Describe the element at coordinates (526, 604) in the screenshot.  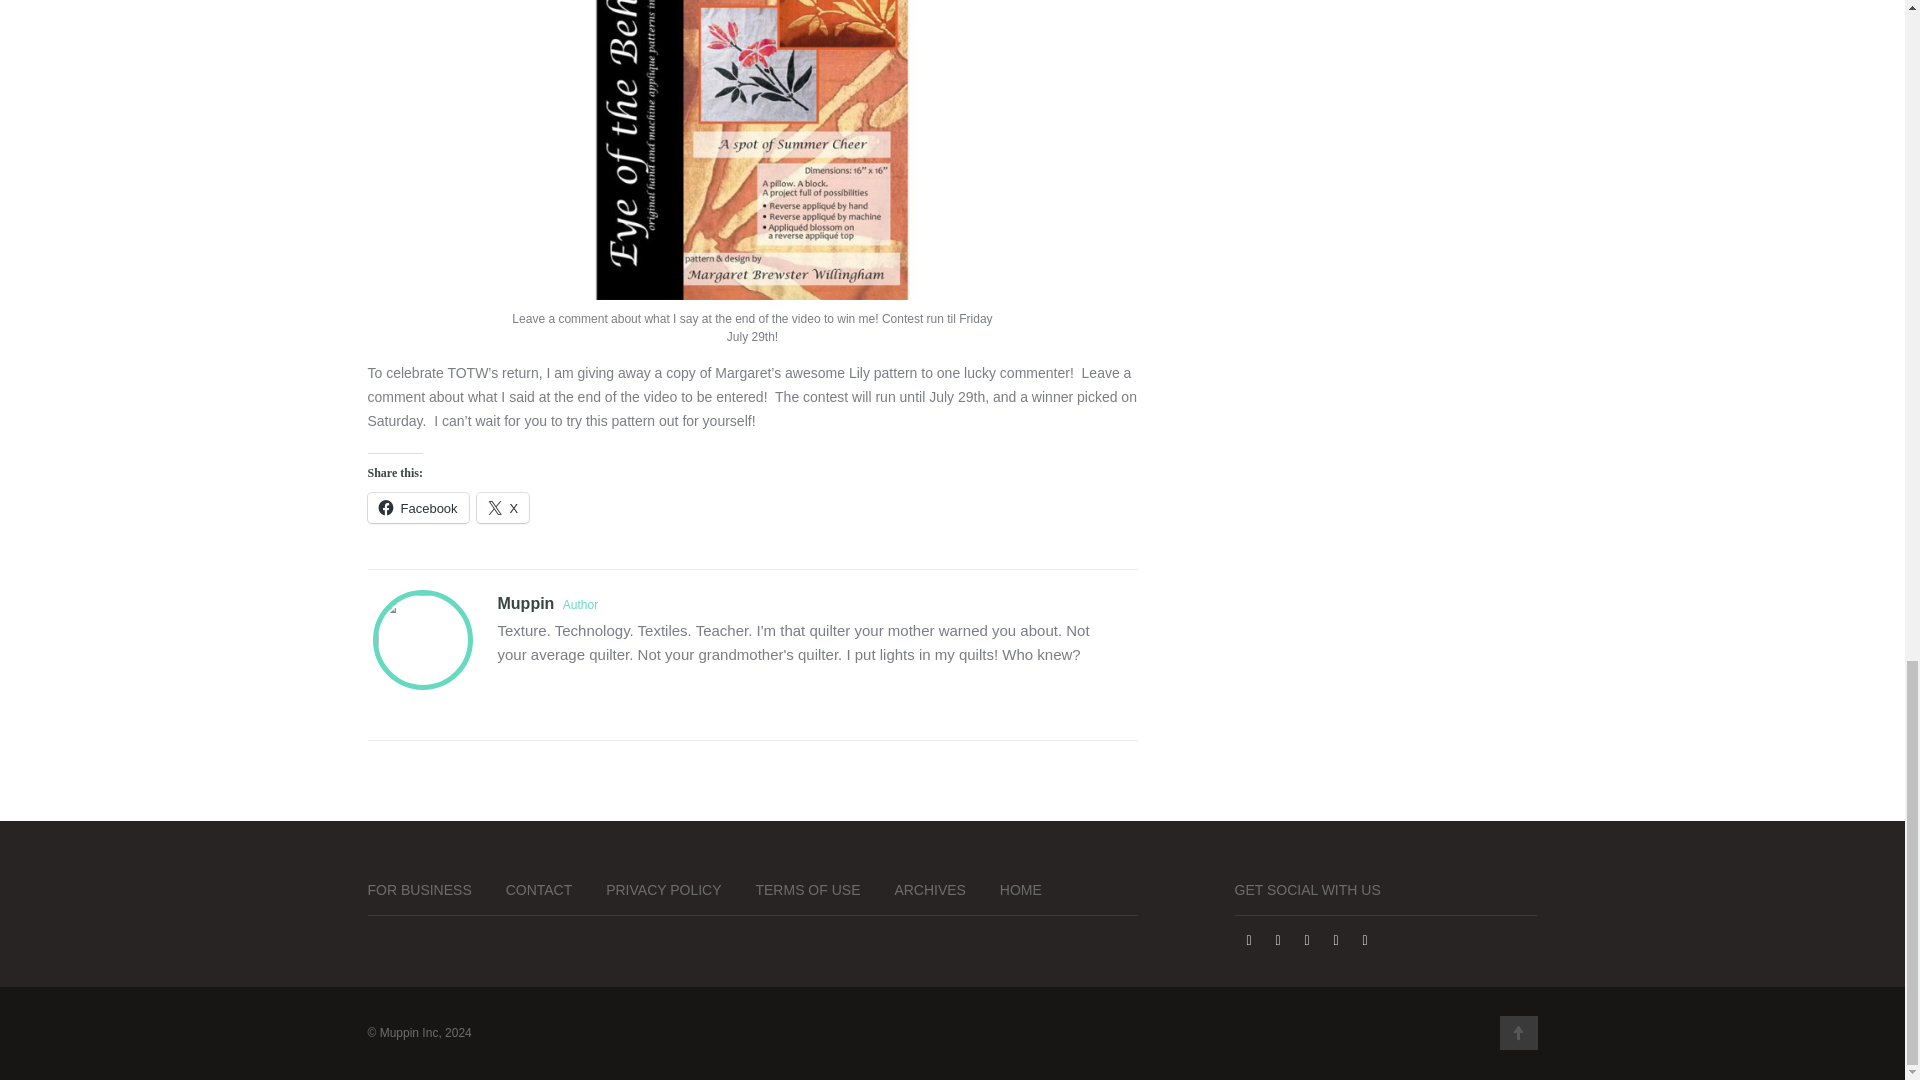
I see `Posts by Muppin` at that location.